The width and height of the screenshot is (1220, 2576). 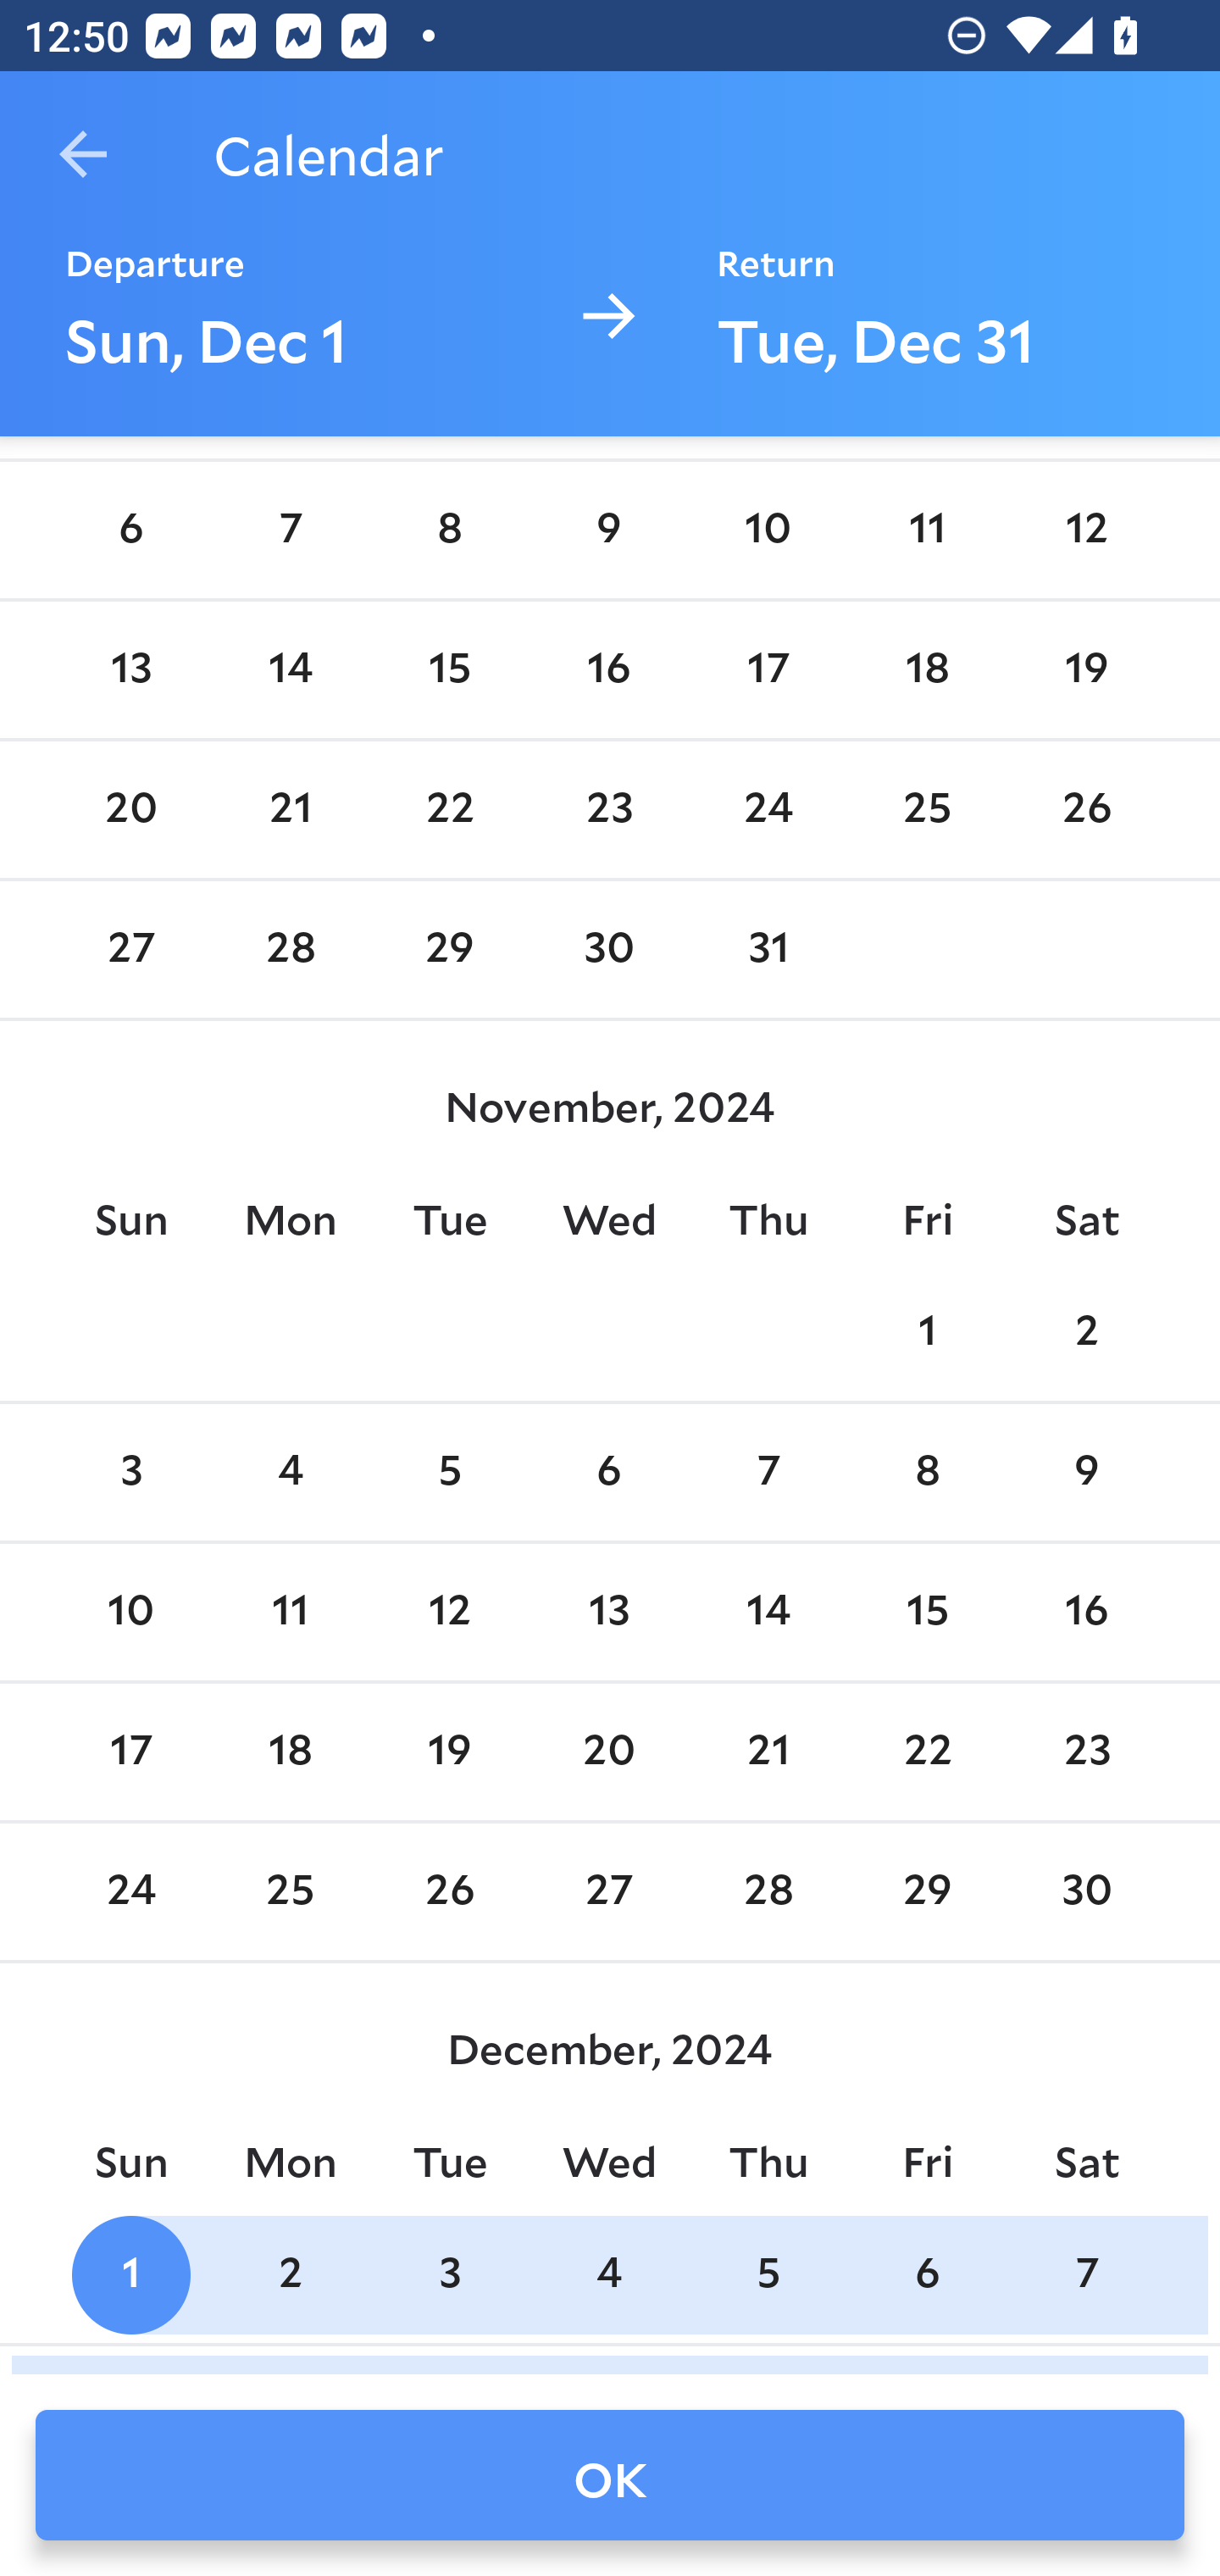 What do you see at coordinates (1086, 2274) in the screenshot?
I see `7` at bounding box center [1086, 2274].